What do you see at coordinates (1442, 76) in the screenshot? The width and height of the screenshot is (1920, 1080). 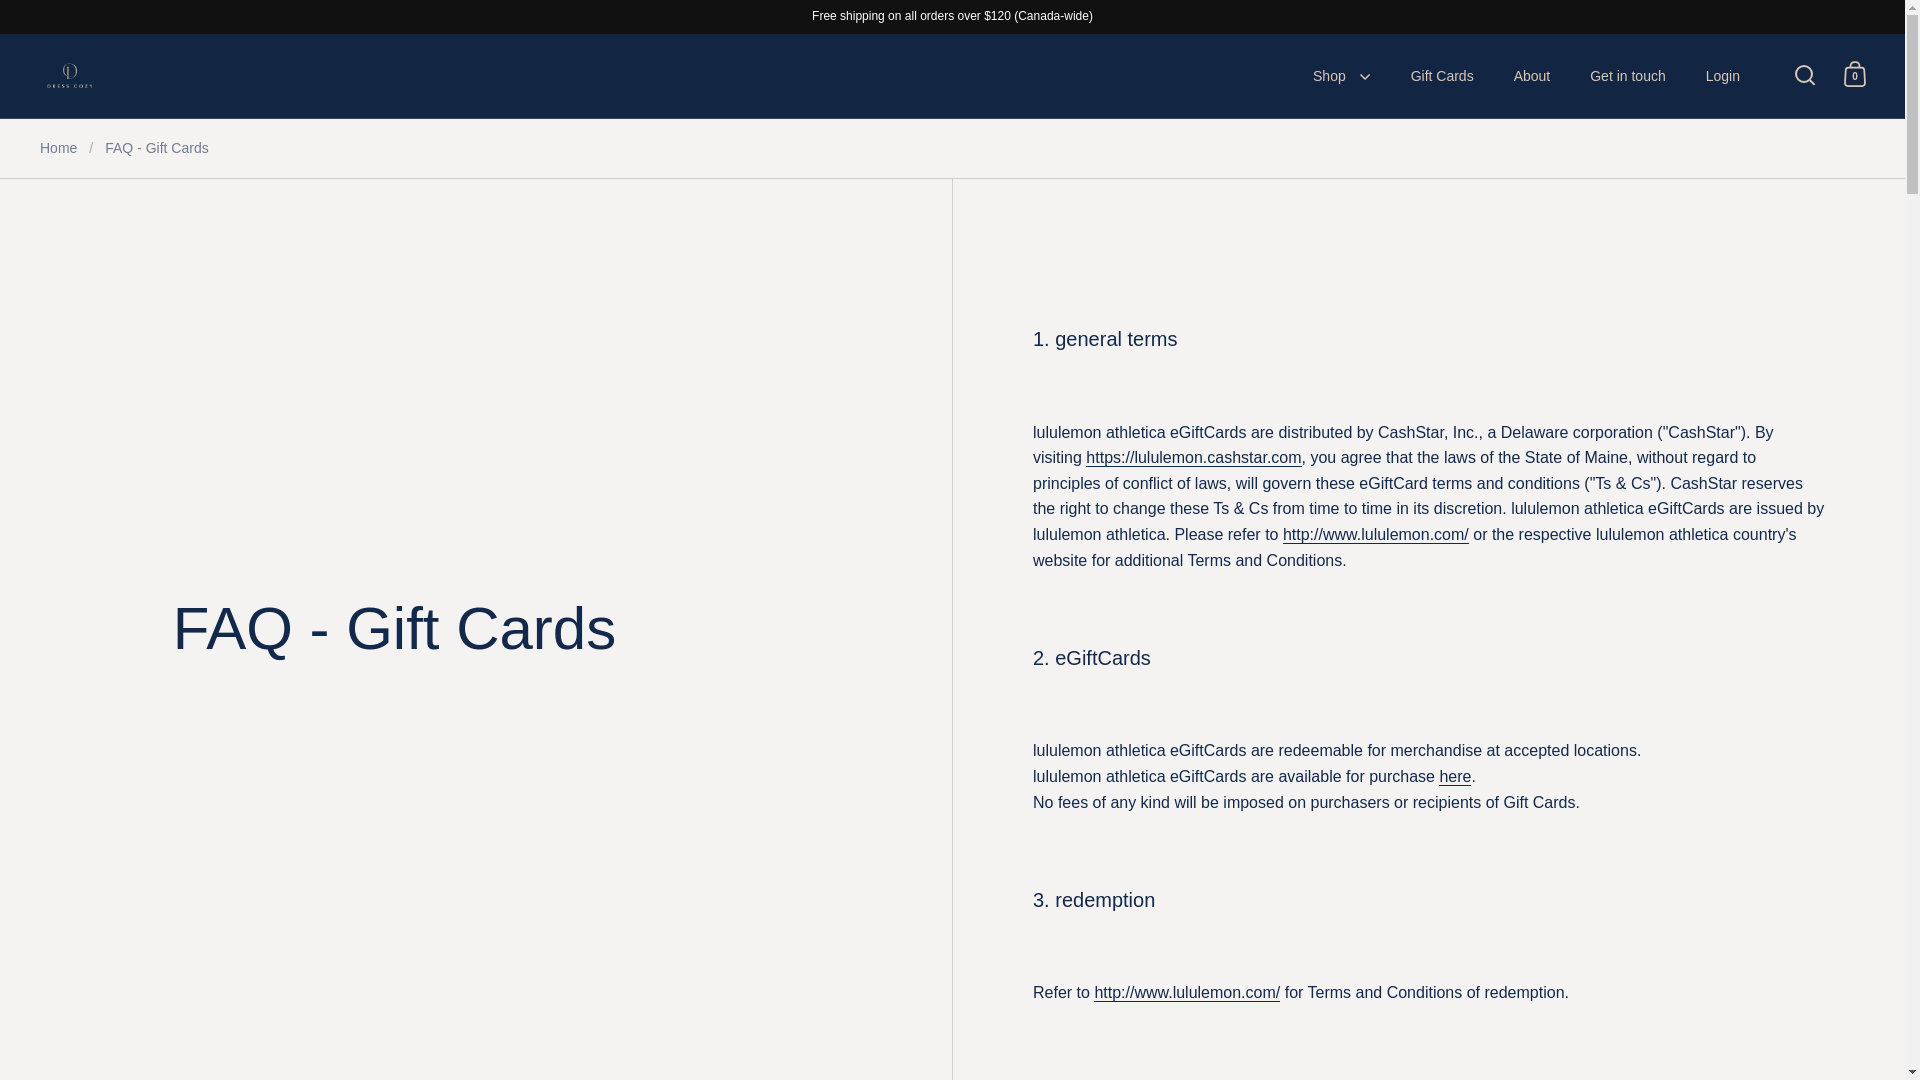 I see `Gift Cards` at bounding box center [1442, 76].